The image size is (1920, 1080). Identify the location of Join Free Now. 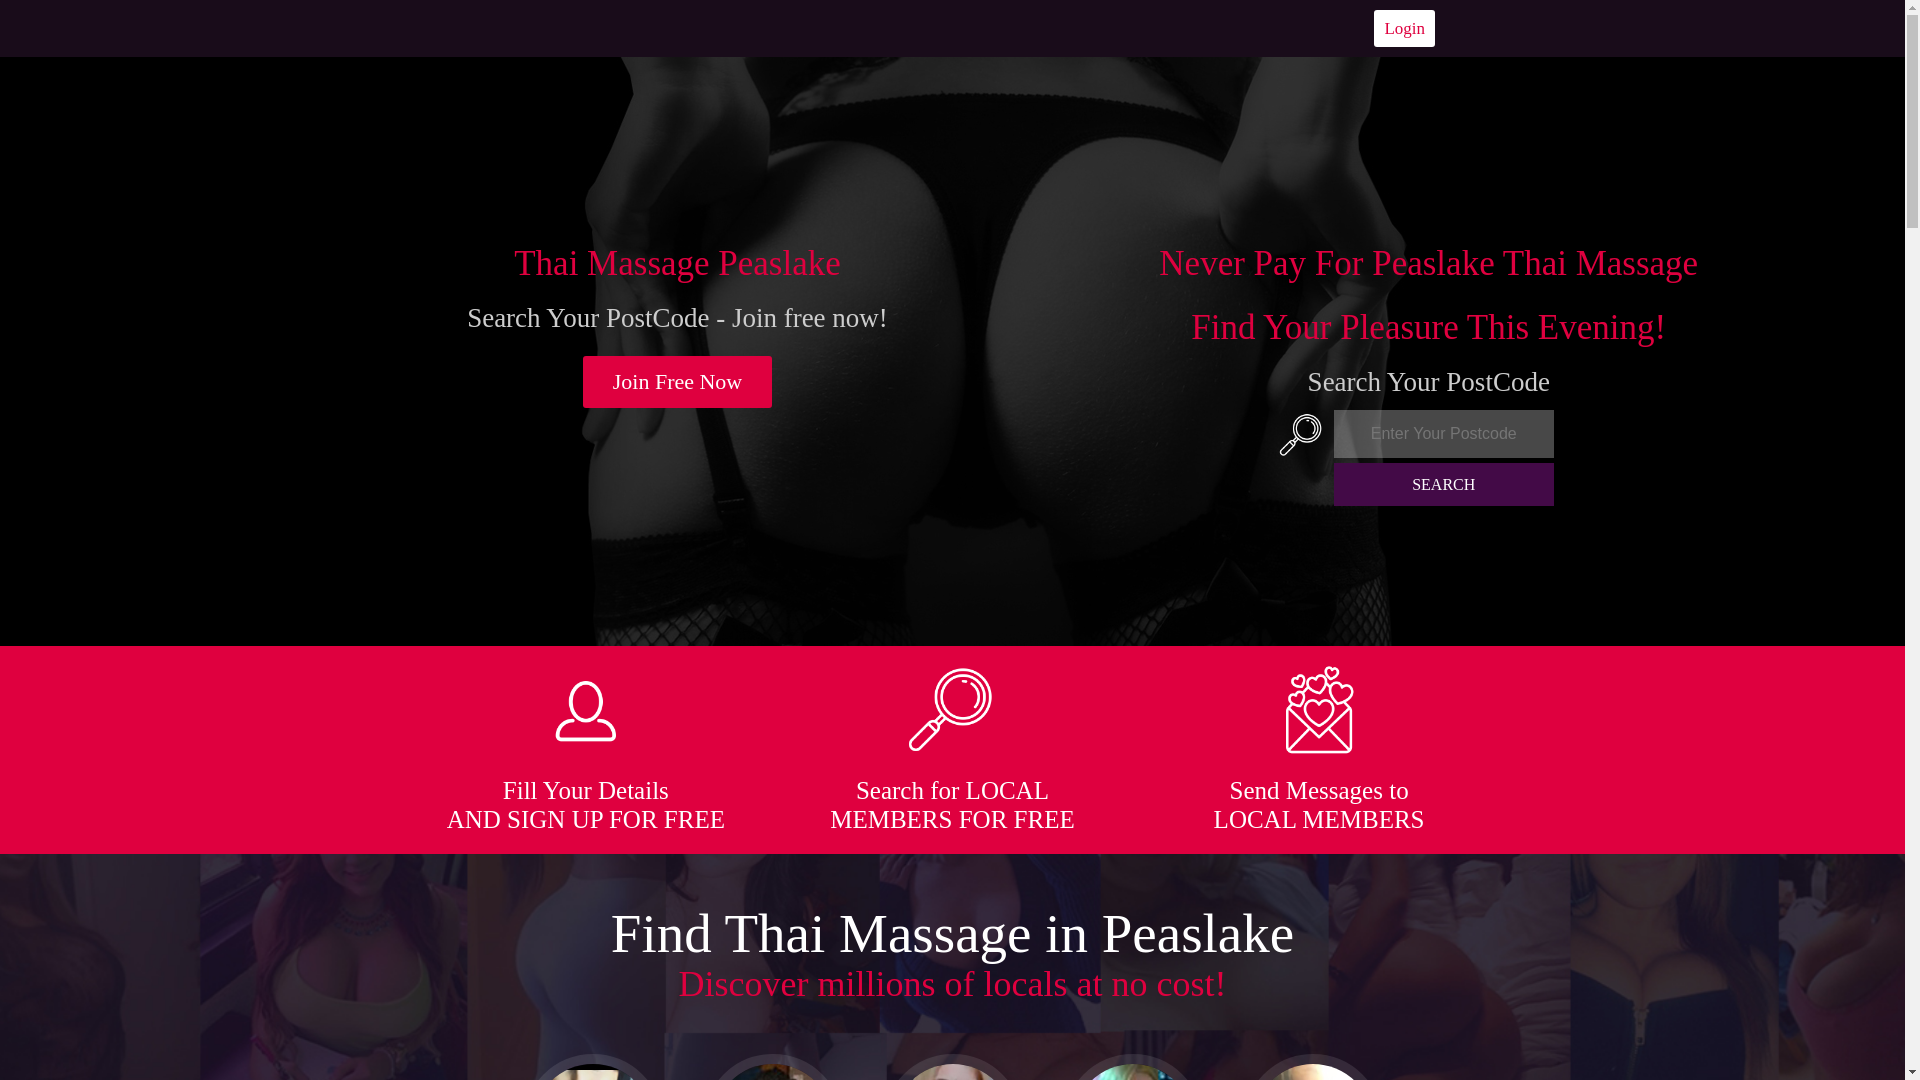
(678, 382).